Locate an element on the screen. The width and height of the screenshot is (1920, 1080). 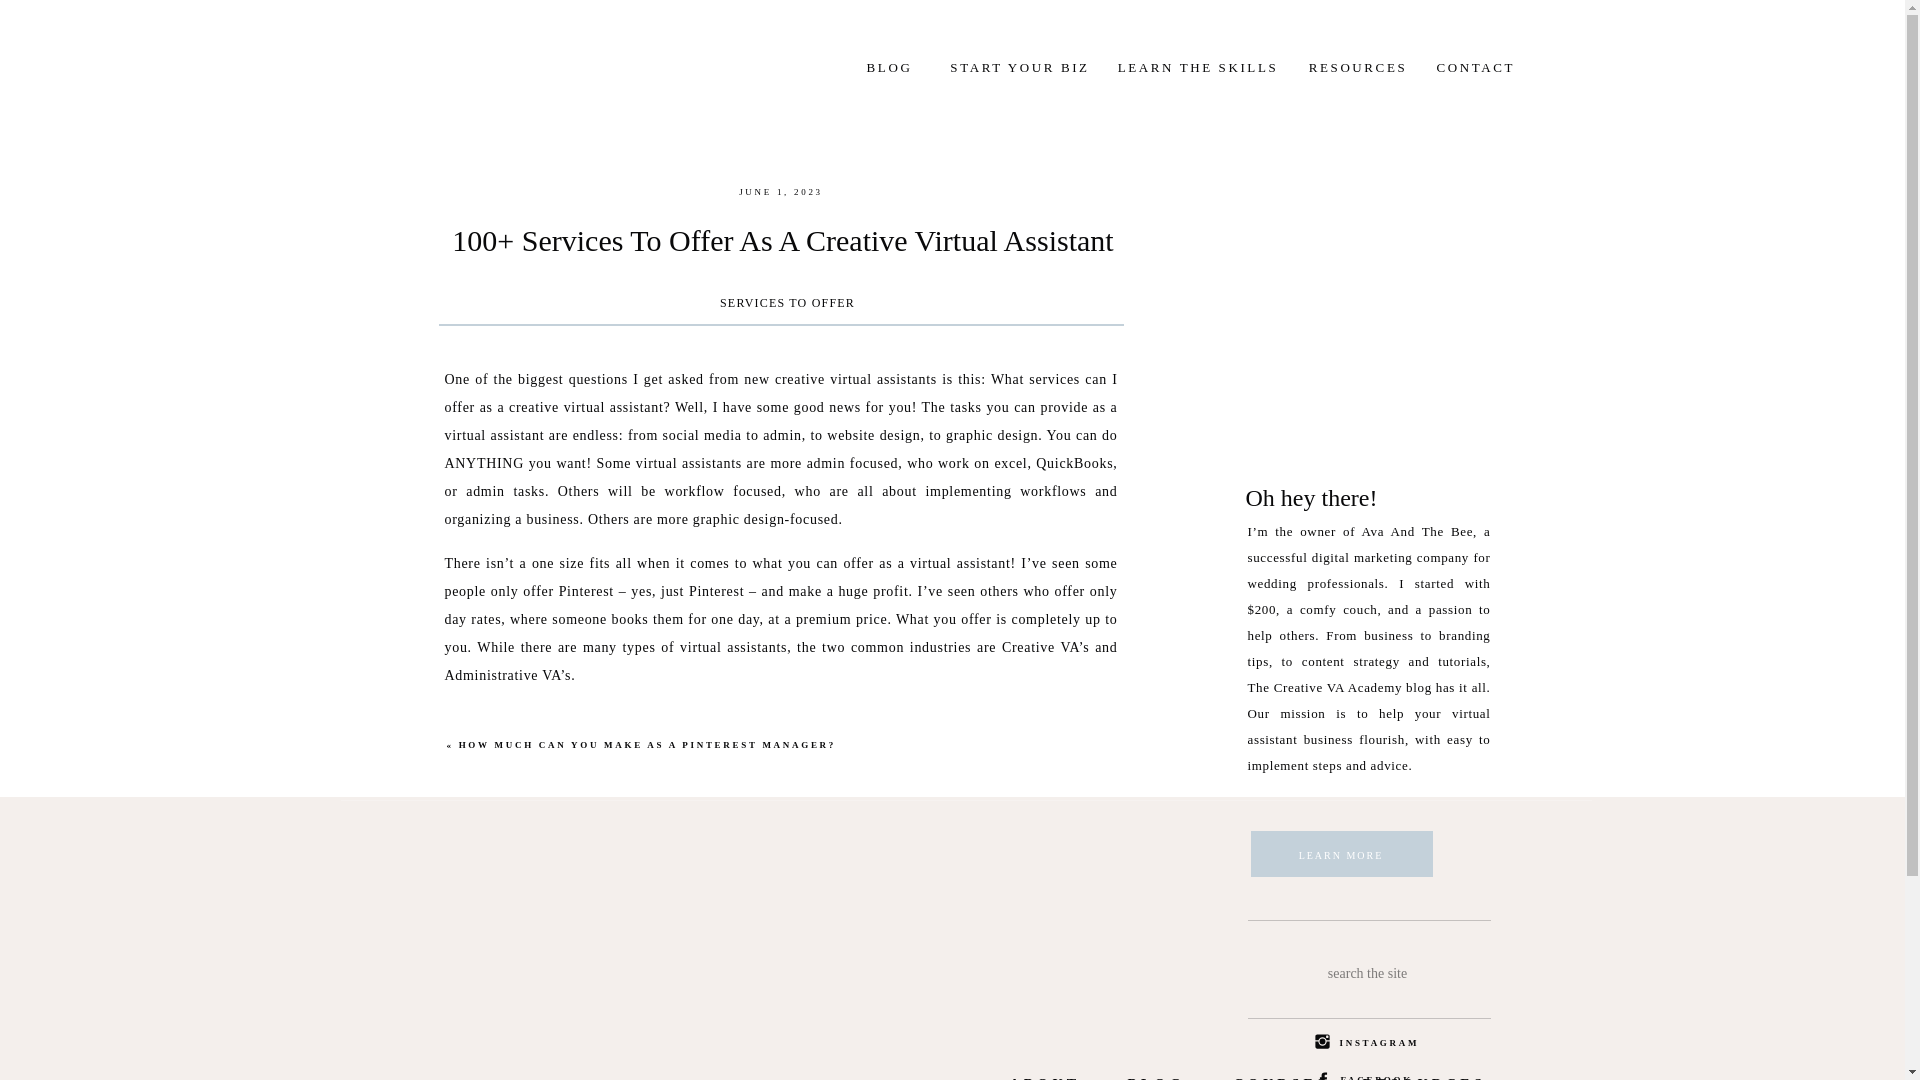
START YOUR BIZ is located at coordinates (1019, 64).